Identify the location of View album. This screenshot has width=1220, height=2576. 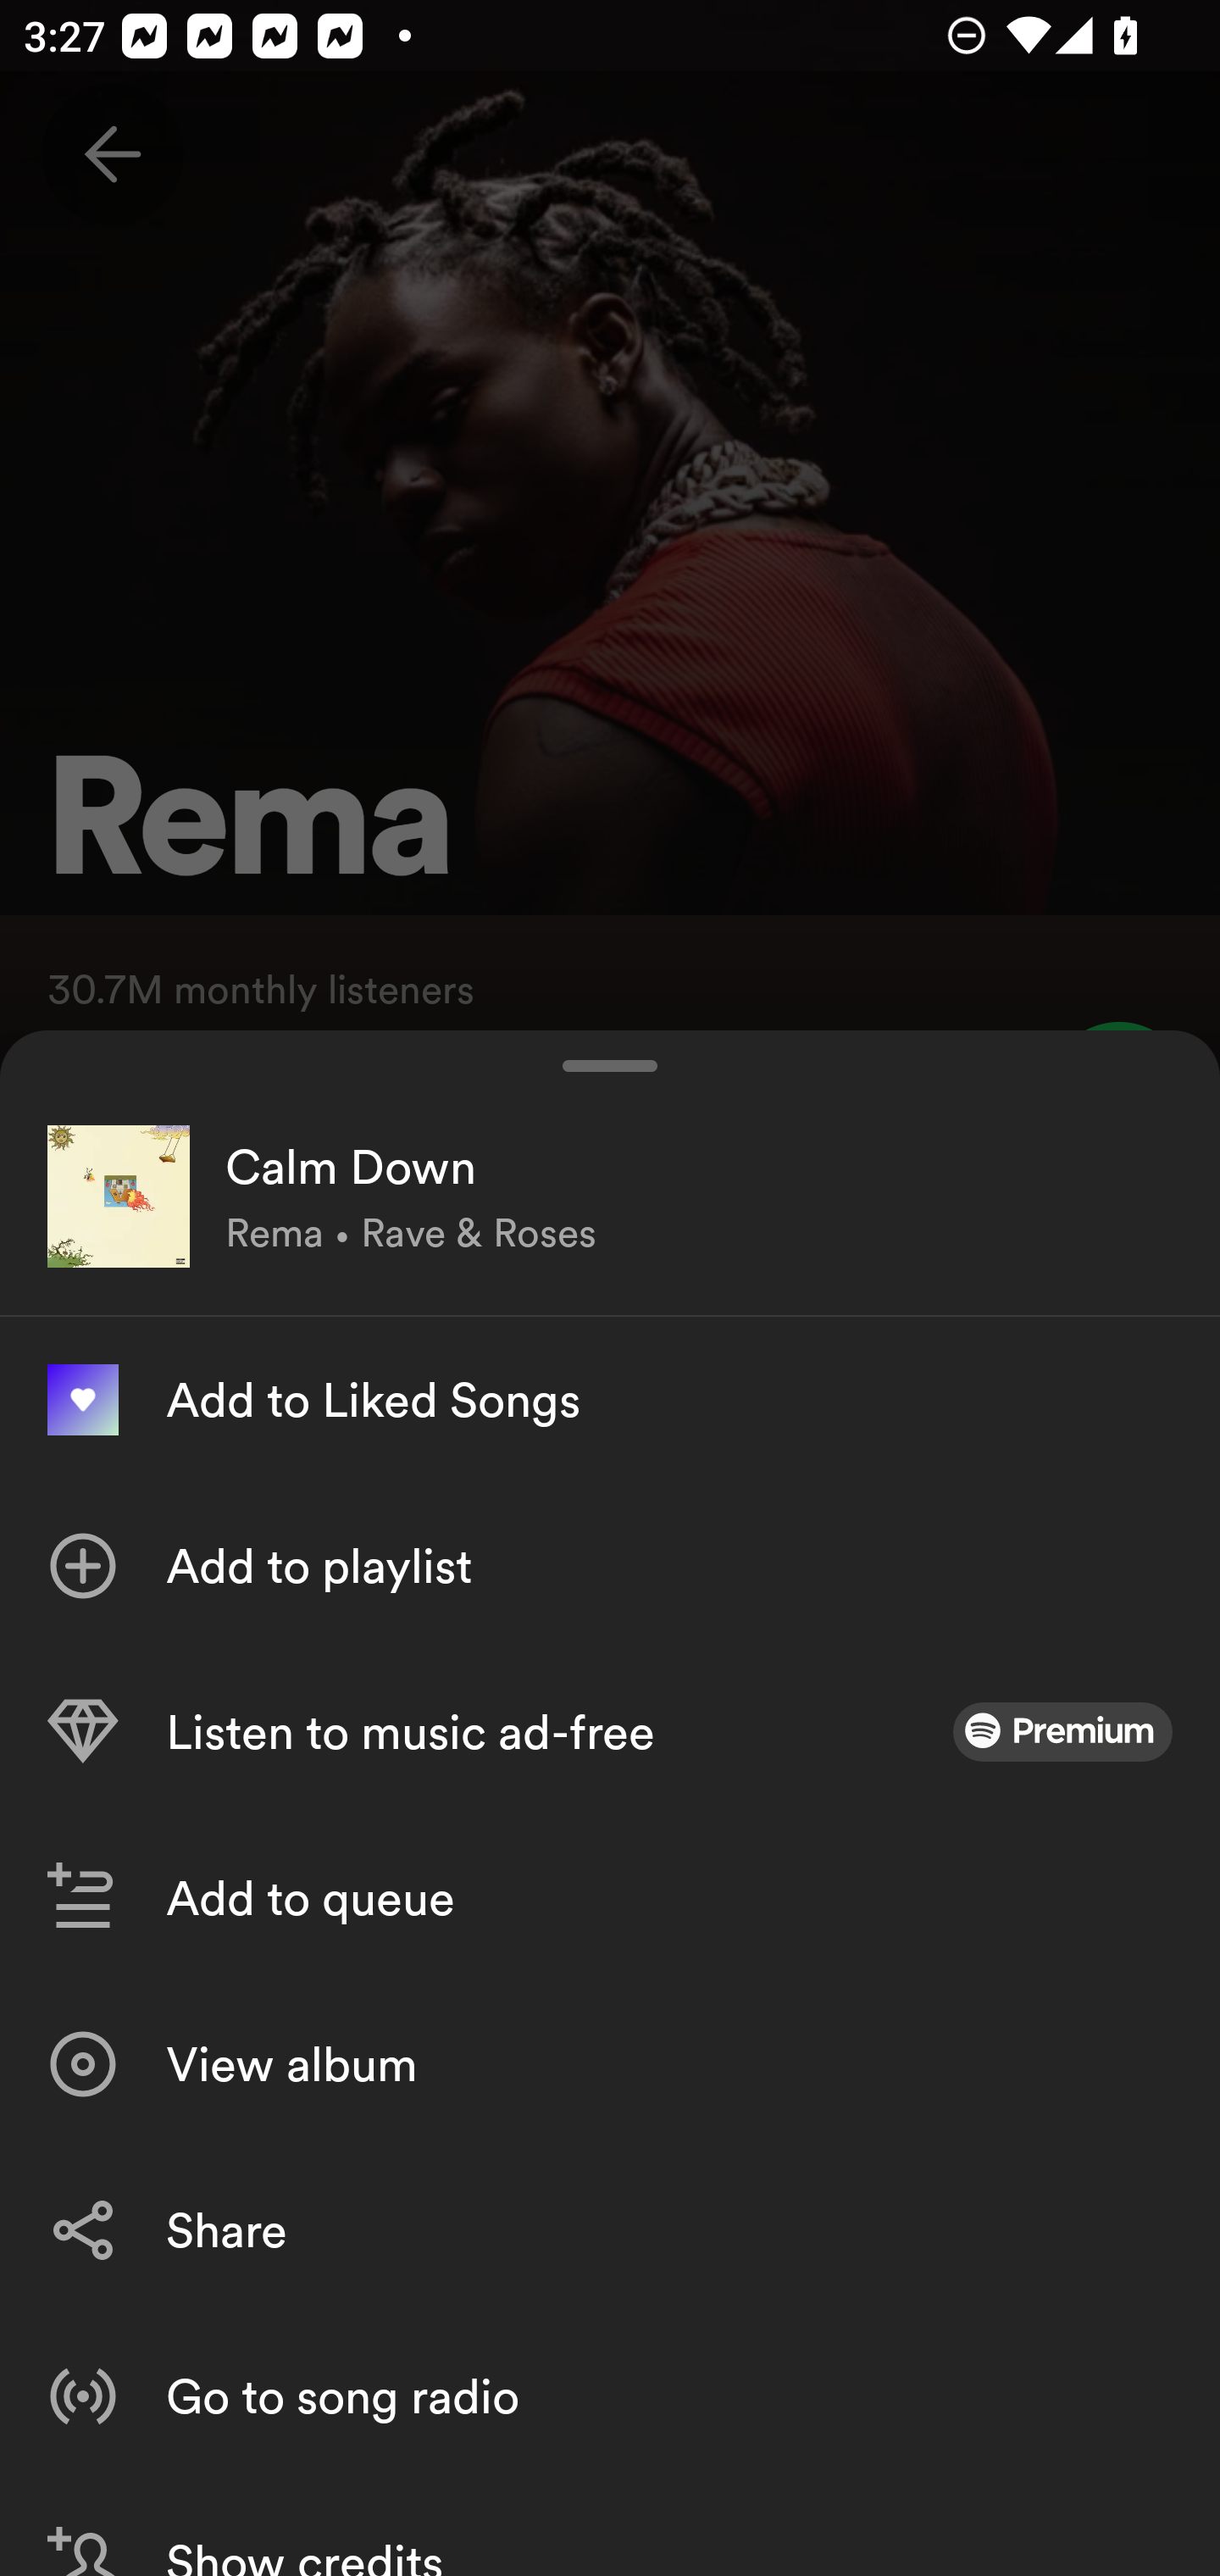
(610, 2064).